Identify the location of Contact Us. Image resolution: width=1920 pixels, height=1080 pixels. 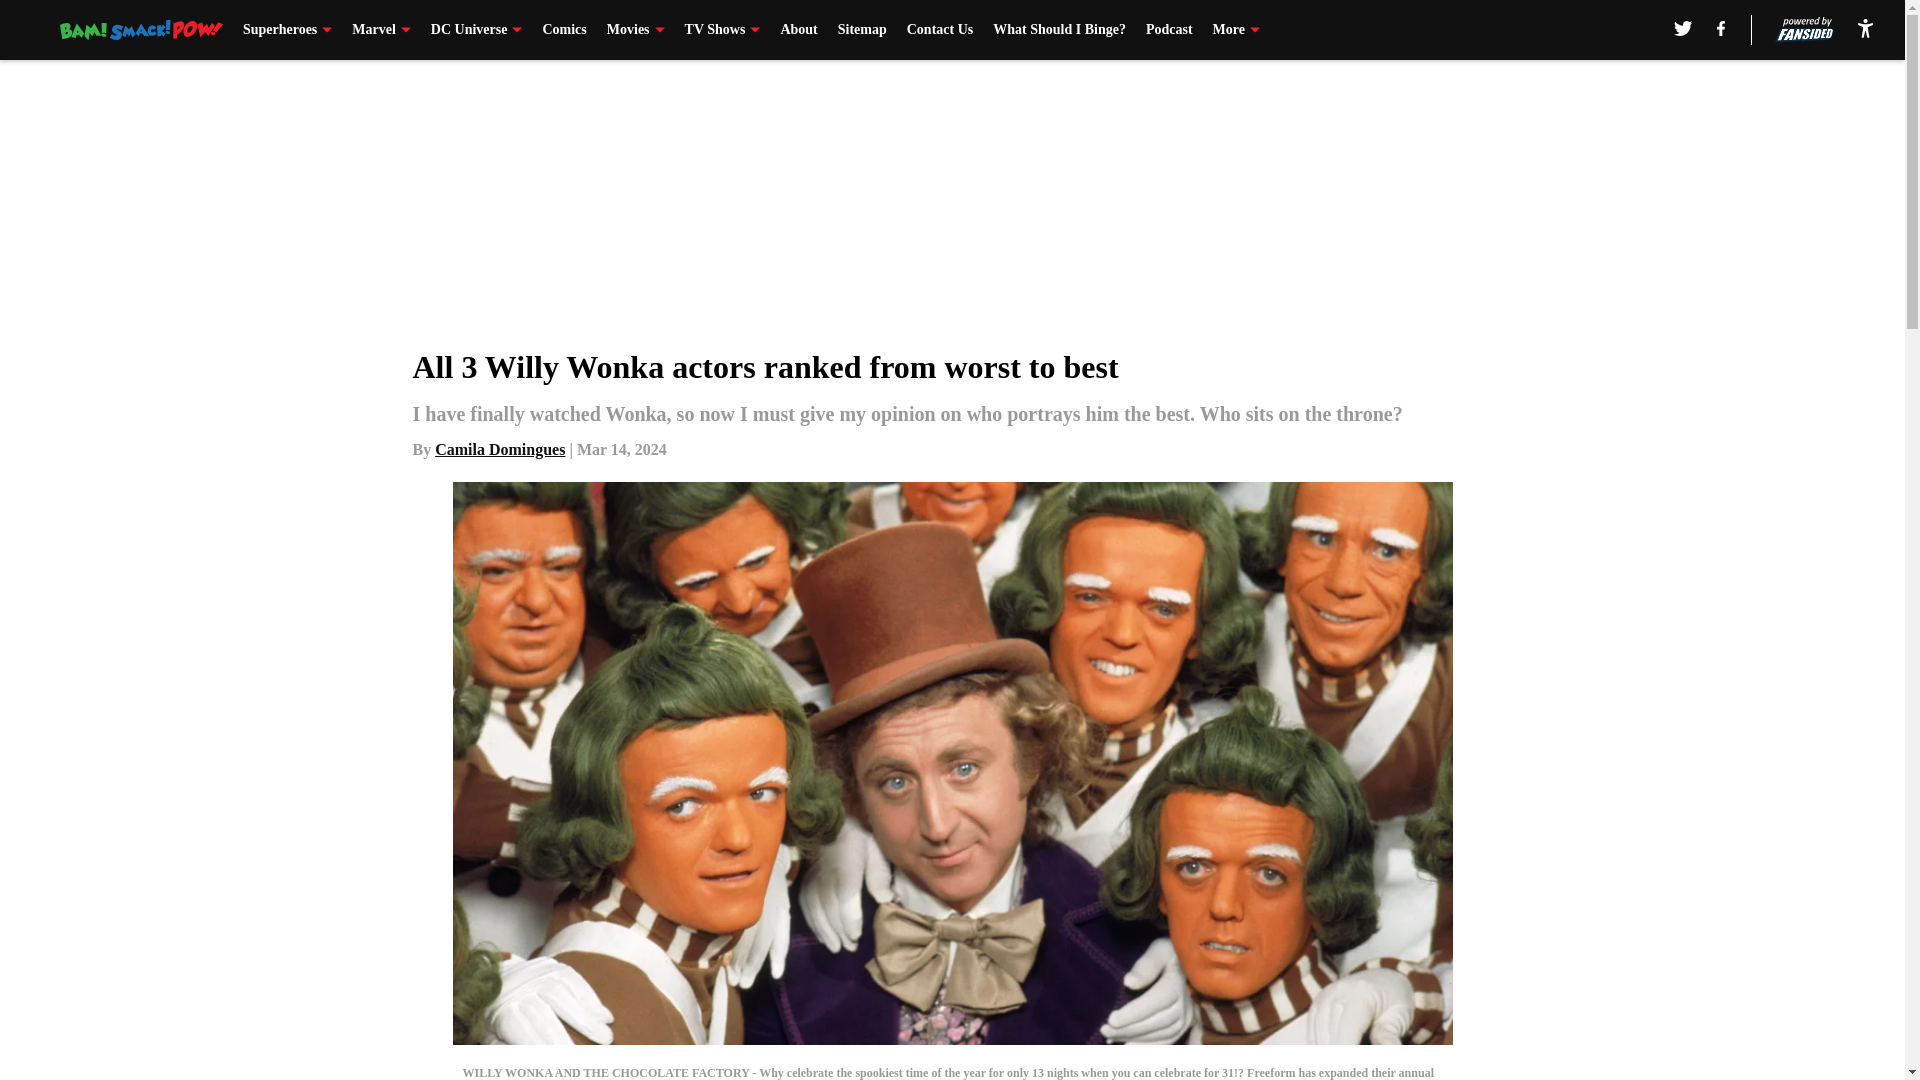
(940, 30).